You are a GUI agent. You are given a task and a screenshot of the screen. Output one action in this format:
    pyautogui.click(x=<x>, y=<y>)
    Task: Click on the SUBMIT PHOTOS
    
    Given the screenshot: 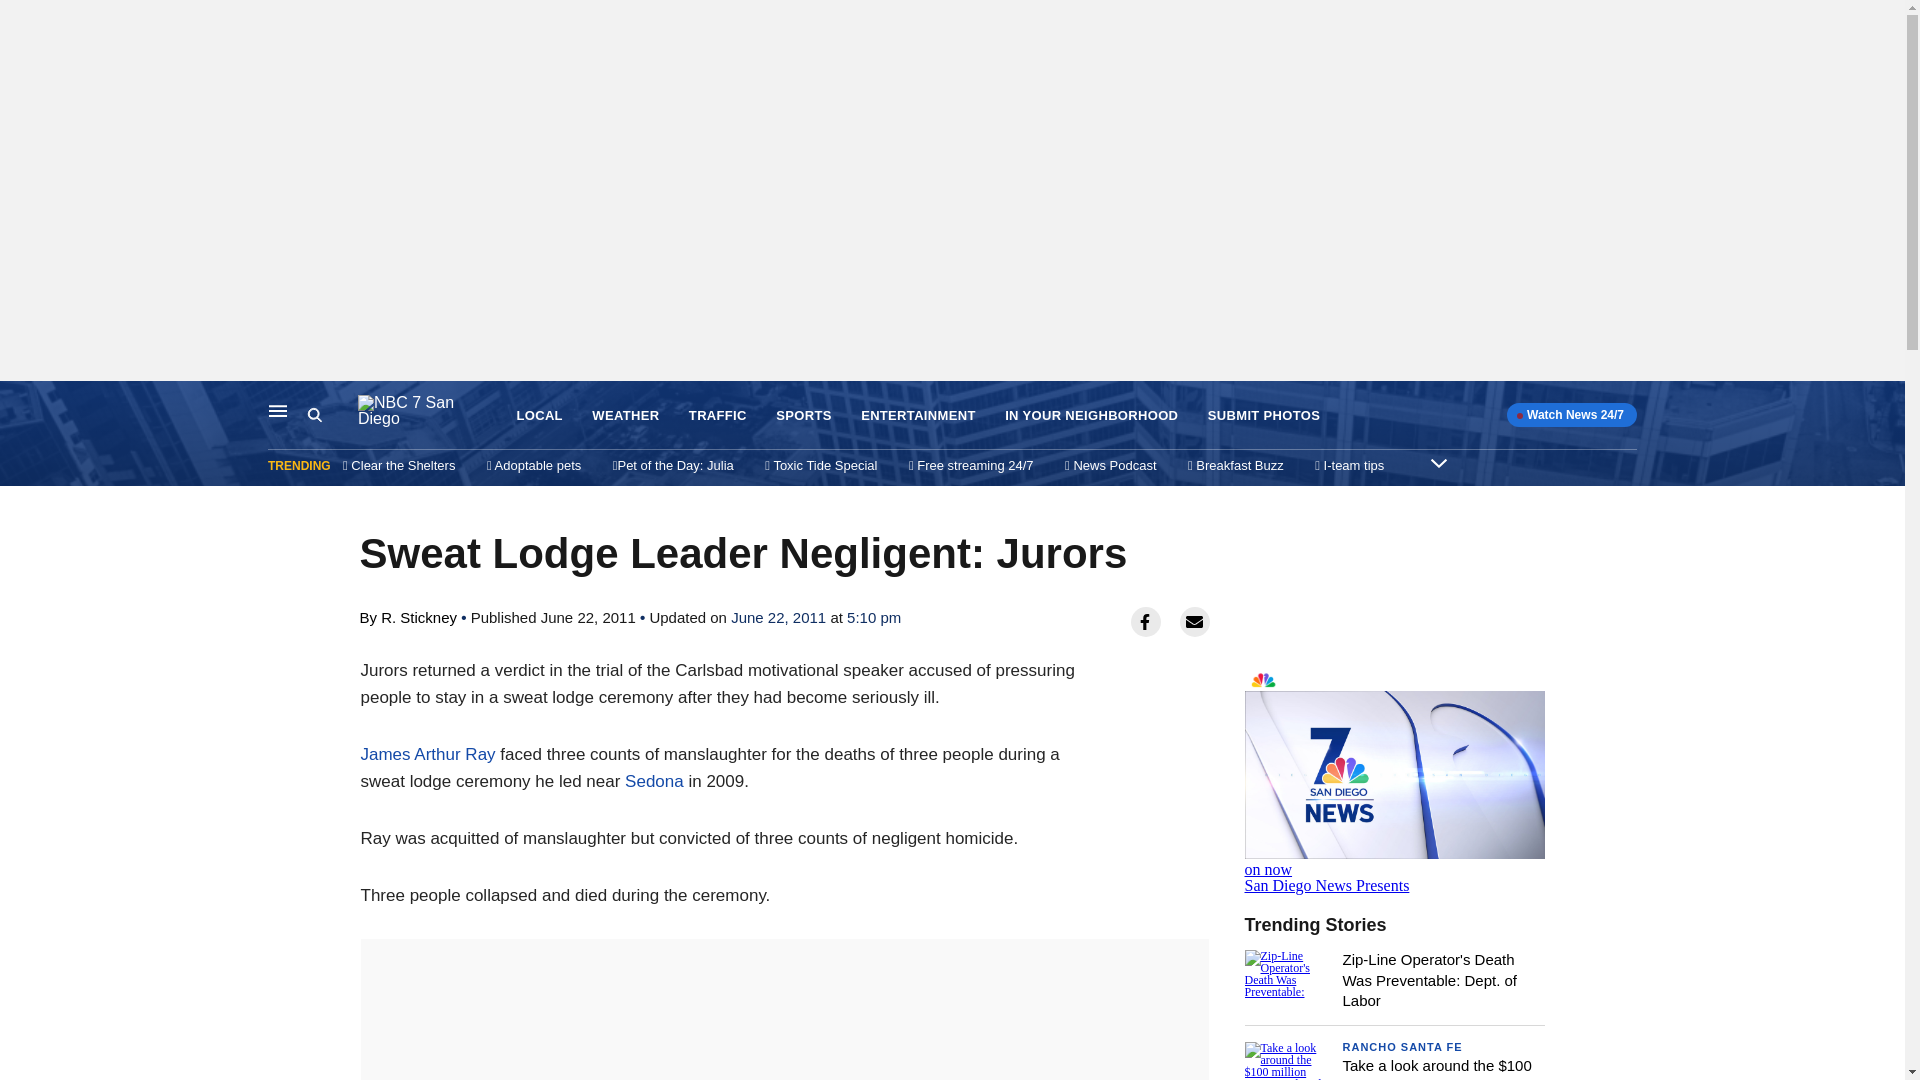 What is the action you would take?
    pyautogui.click(x=1264, y=416)
    